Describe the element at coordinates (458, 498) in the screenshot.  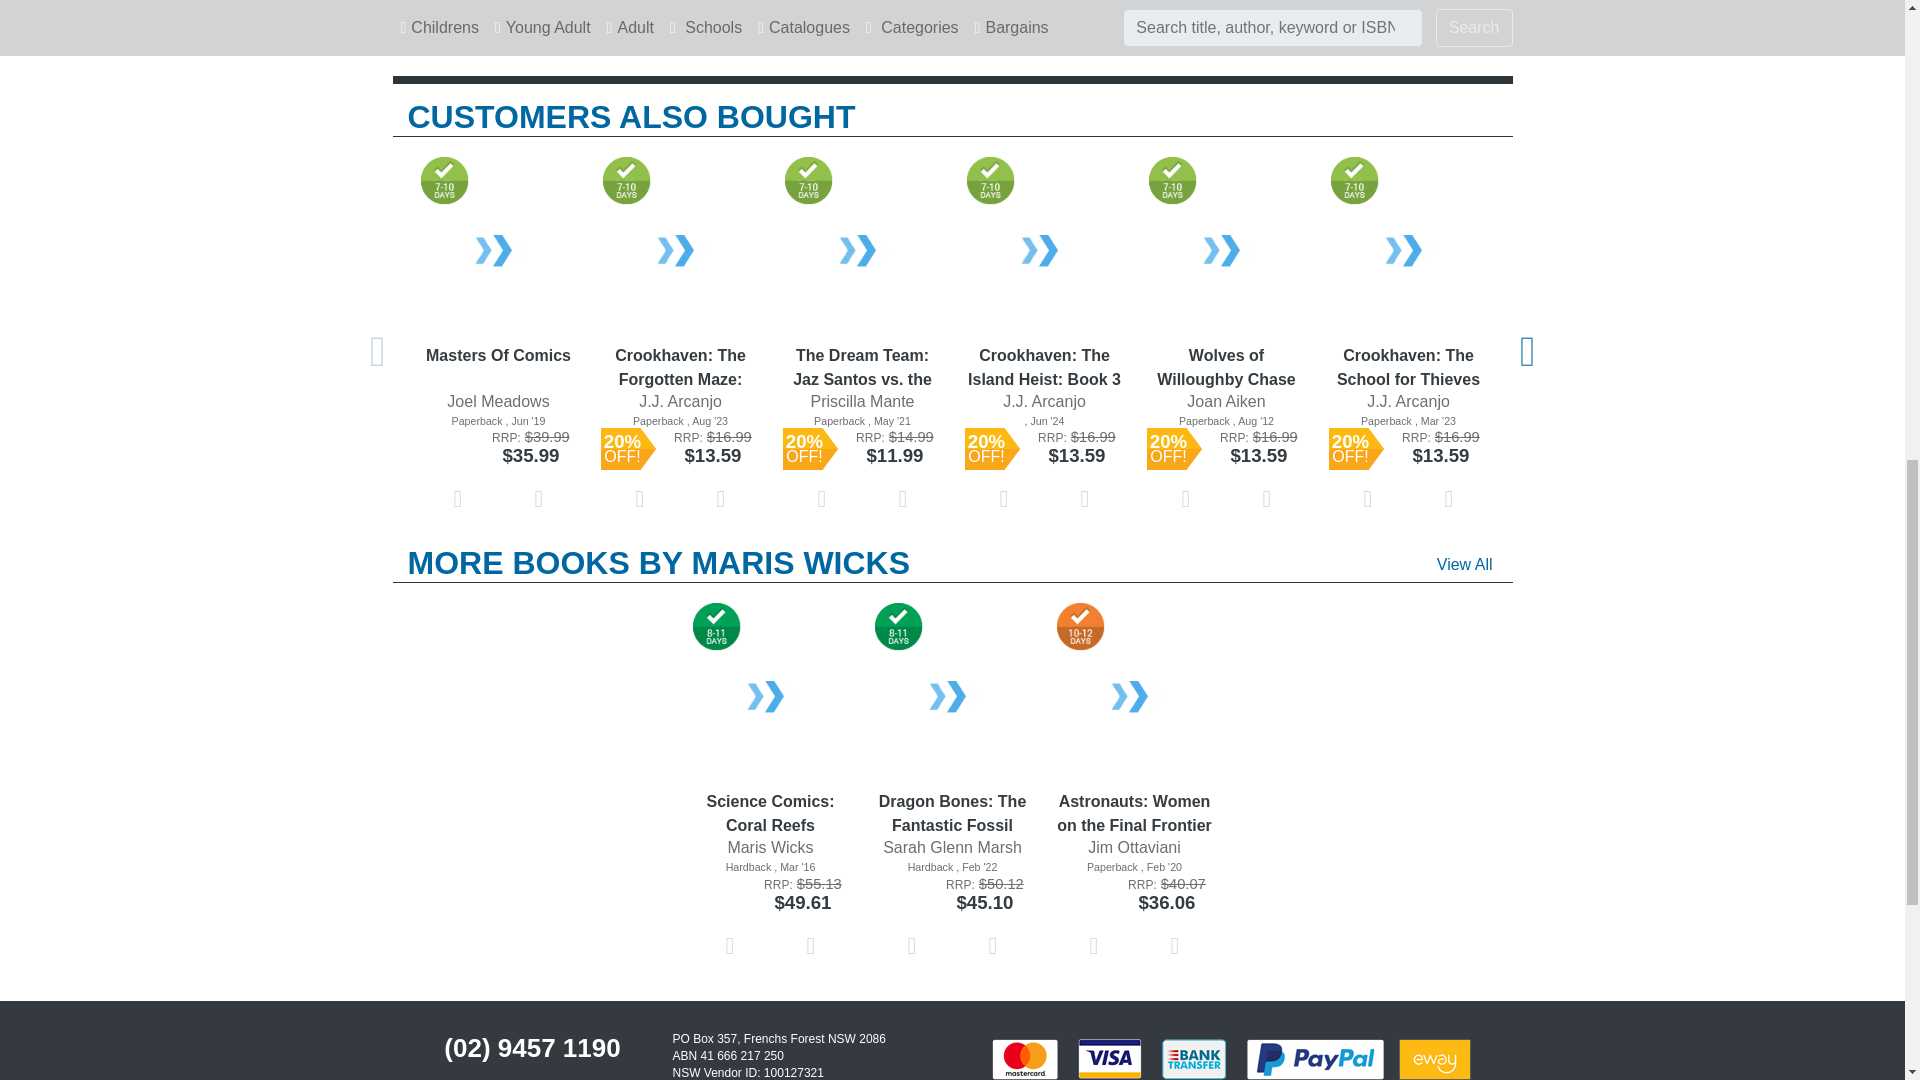
I see `Add to Wishlist` at that location.